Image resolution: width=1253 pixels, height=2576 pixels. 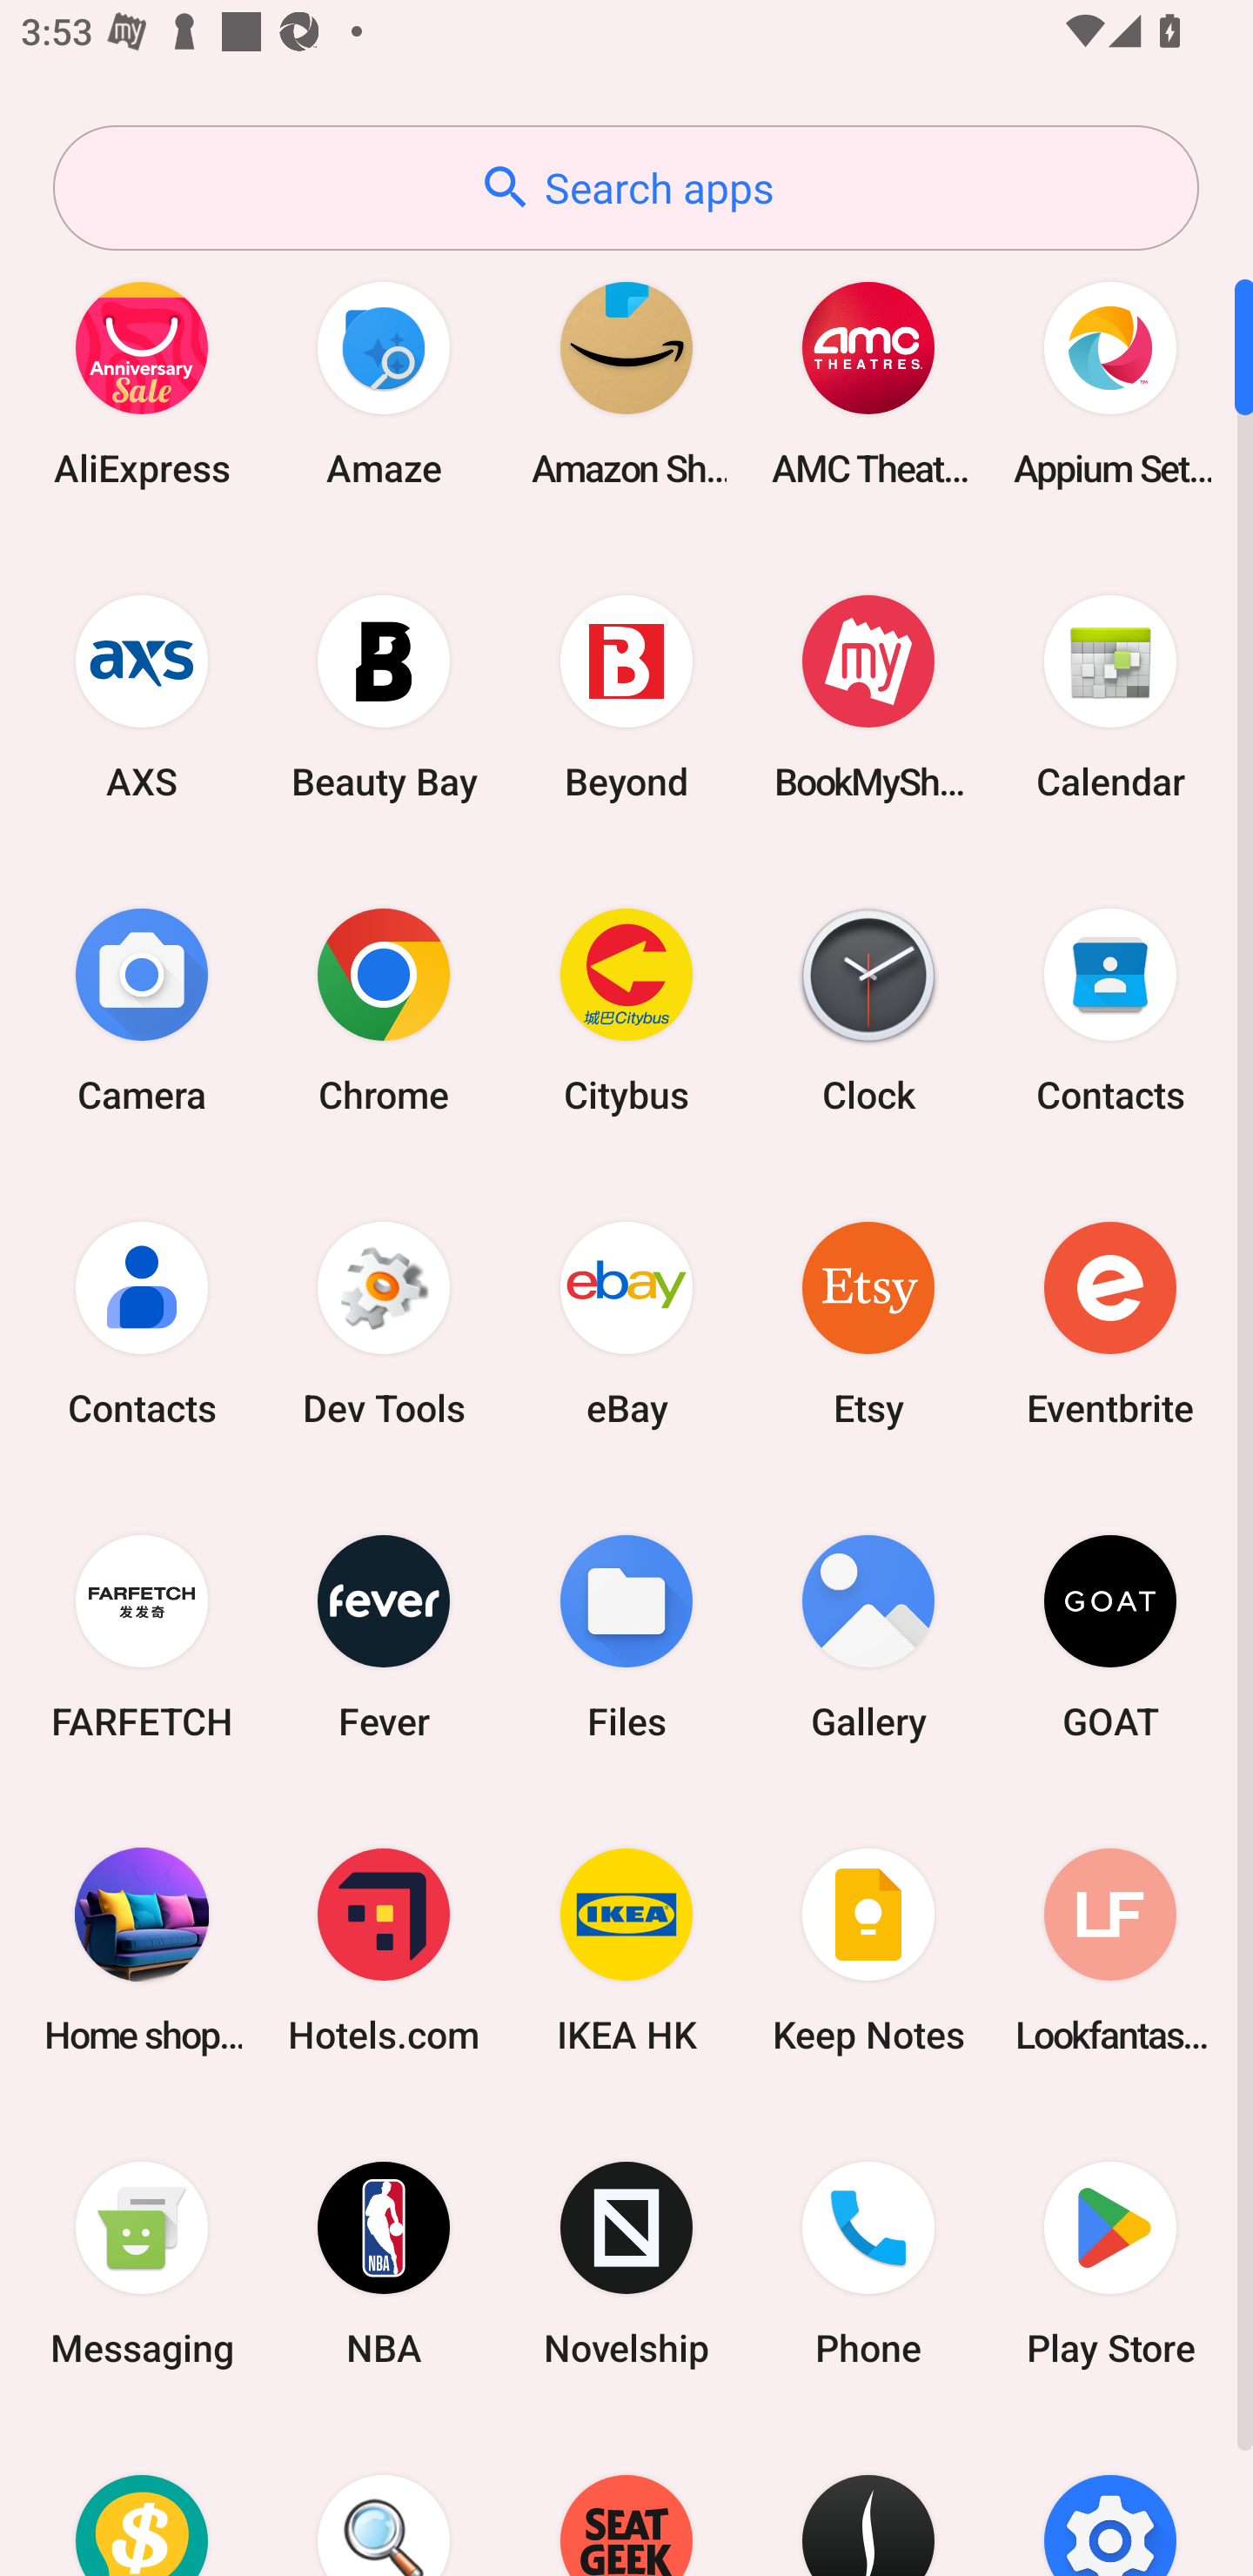 I want to click on Etsy, so click(x=868, y=1323).